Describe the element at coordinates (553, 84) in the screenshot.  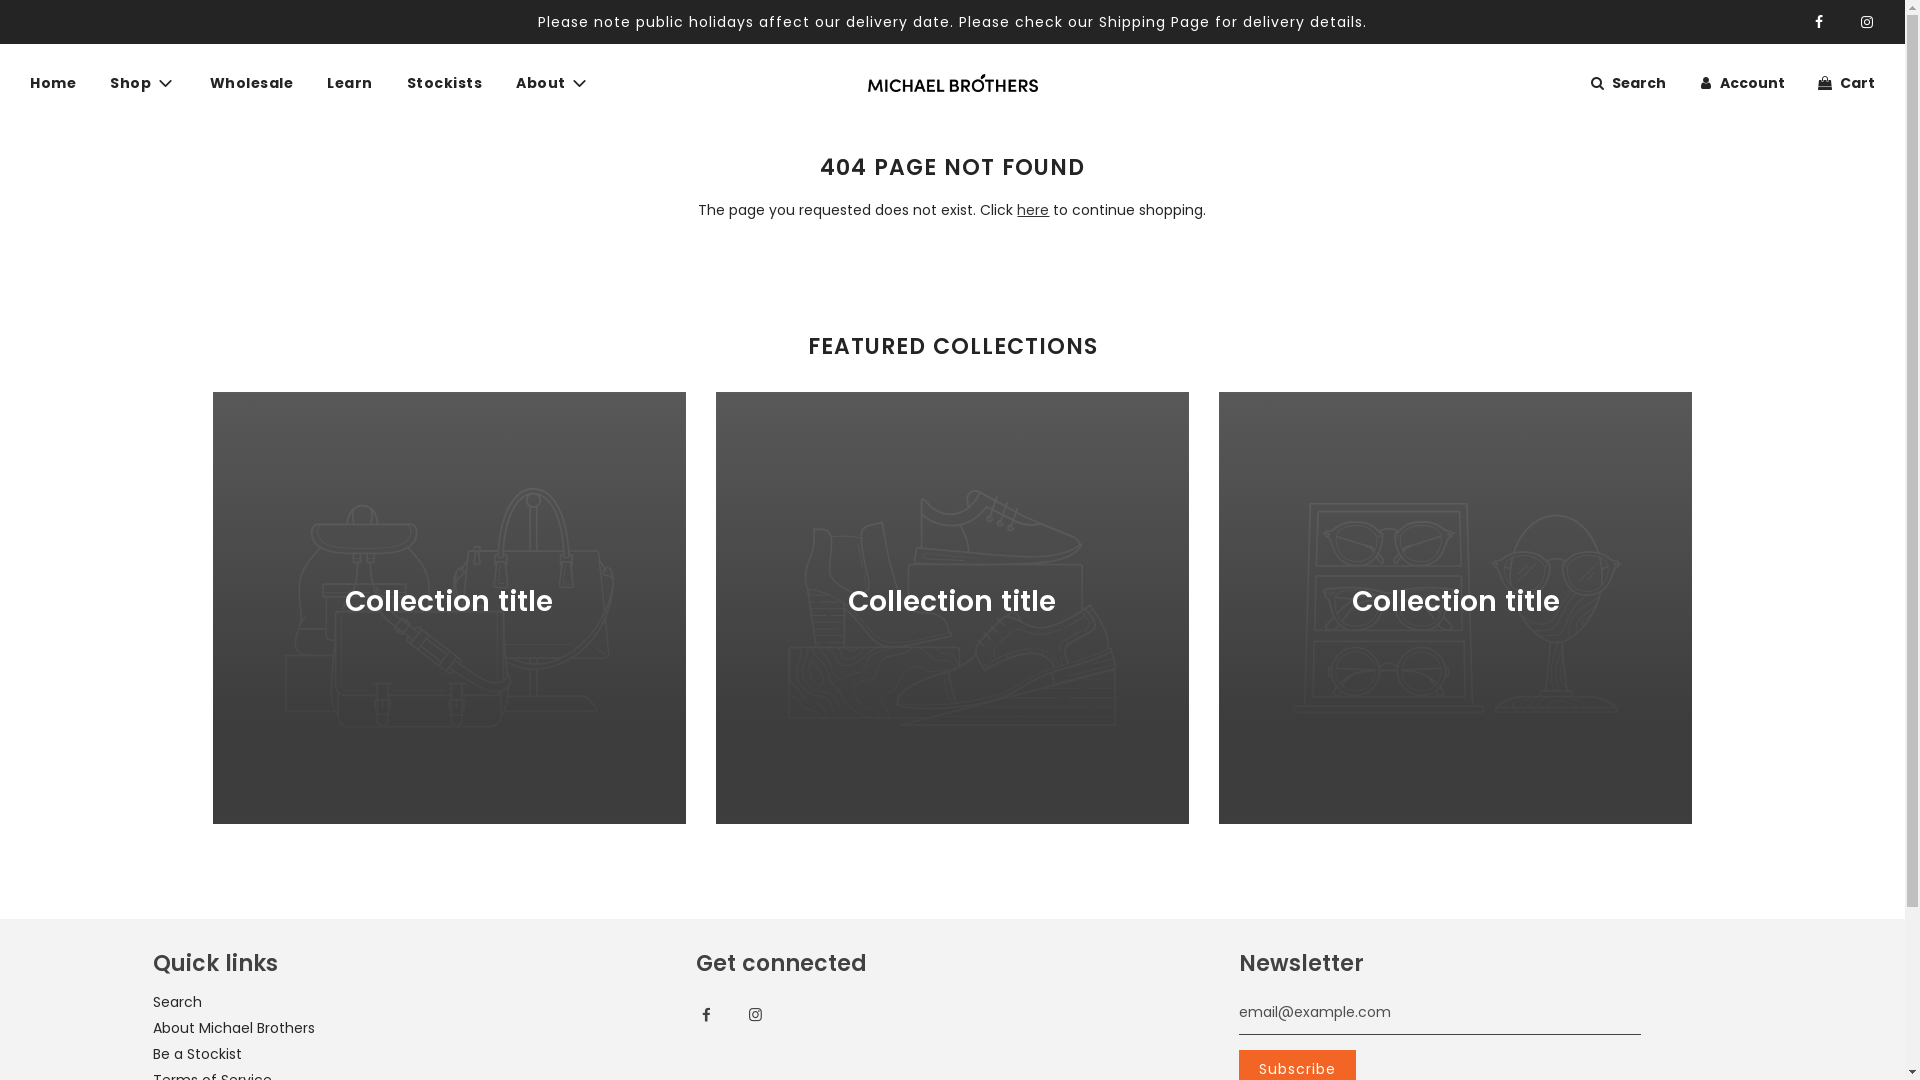
I see `About` at that location.